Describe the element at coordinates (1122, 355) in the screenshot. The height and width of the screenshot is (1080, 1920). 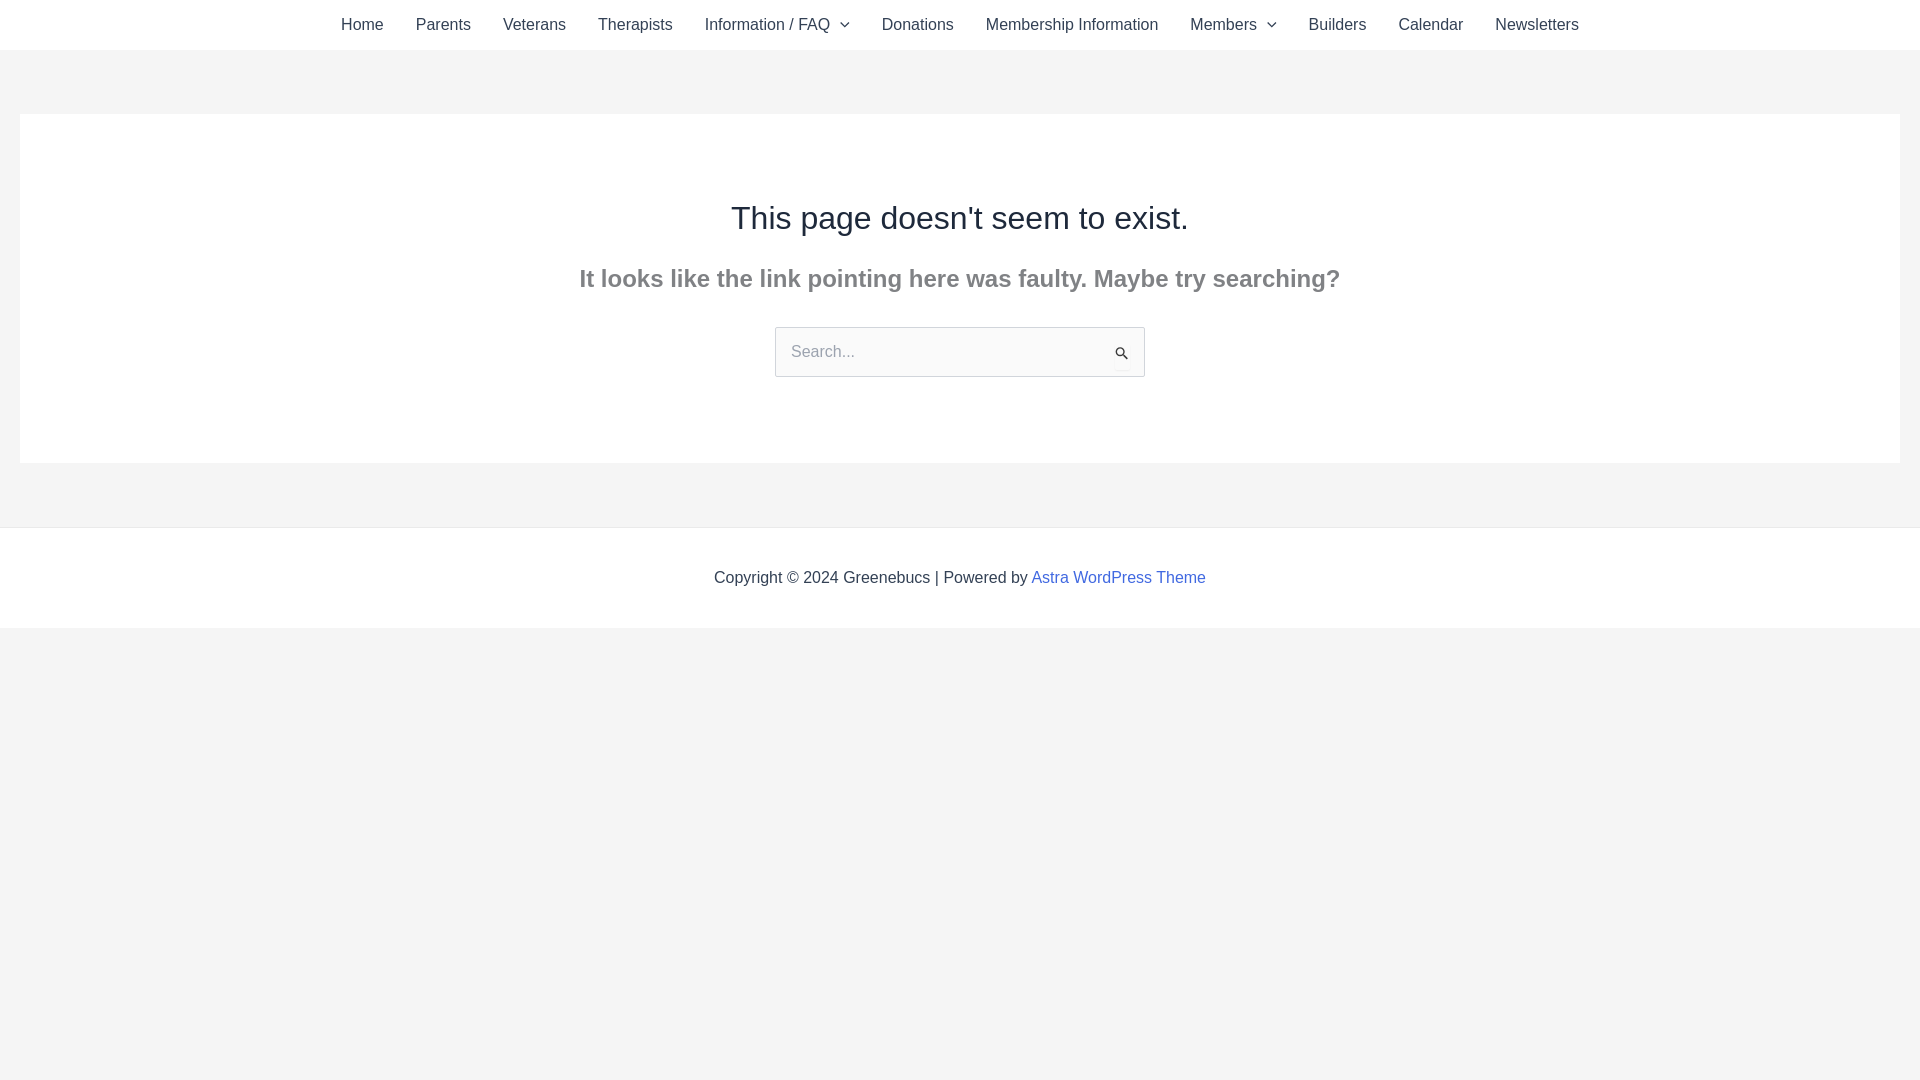
I see `Search` at that location.